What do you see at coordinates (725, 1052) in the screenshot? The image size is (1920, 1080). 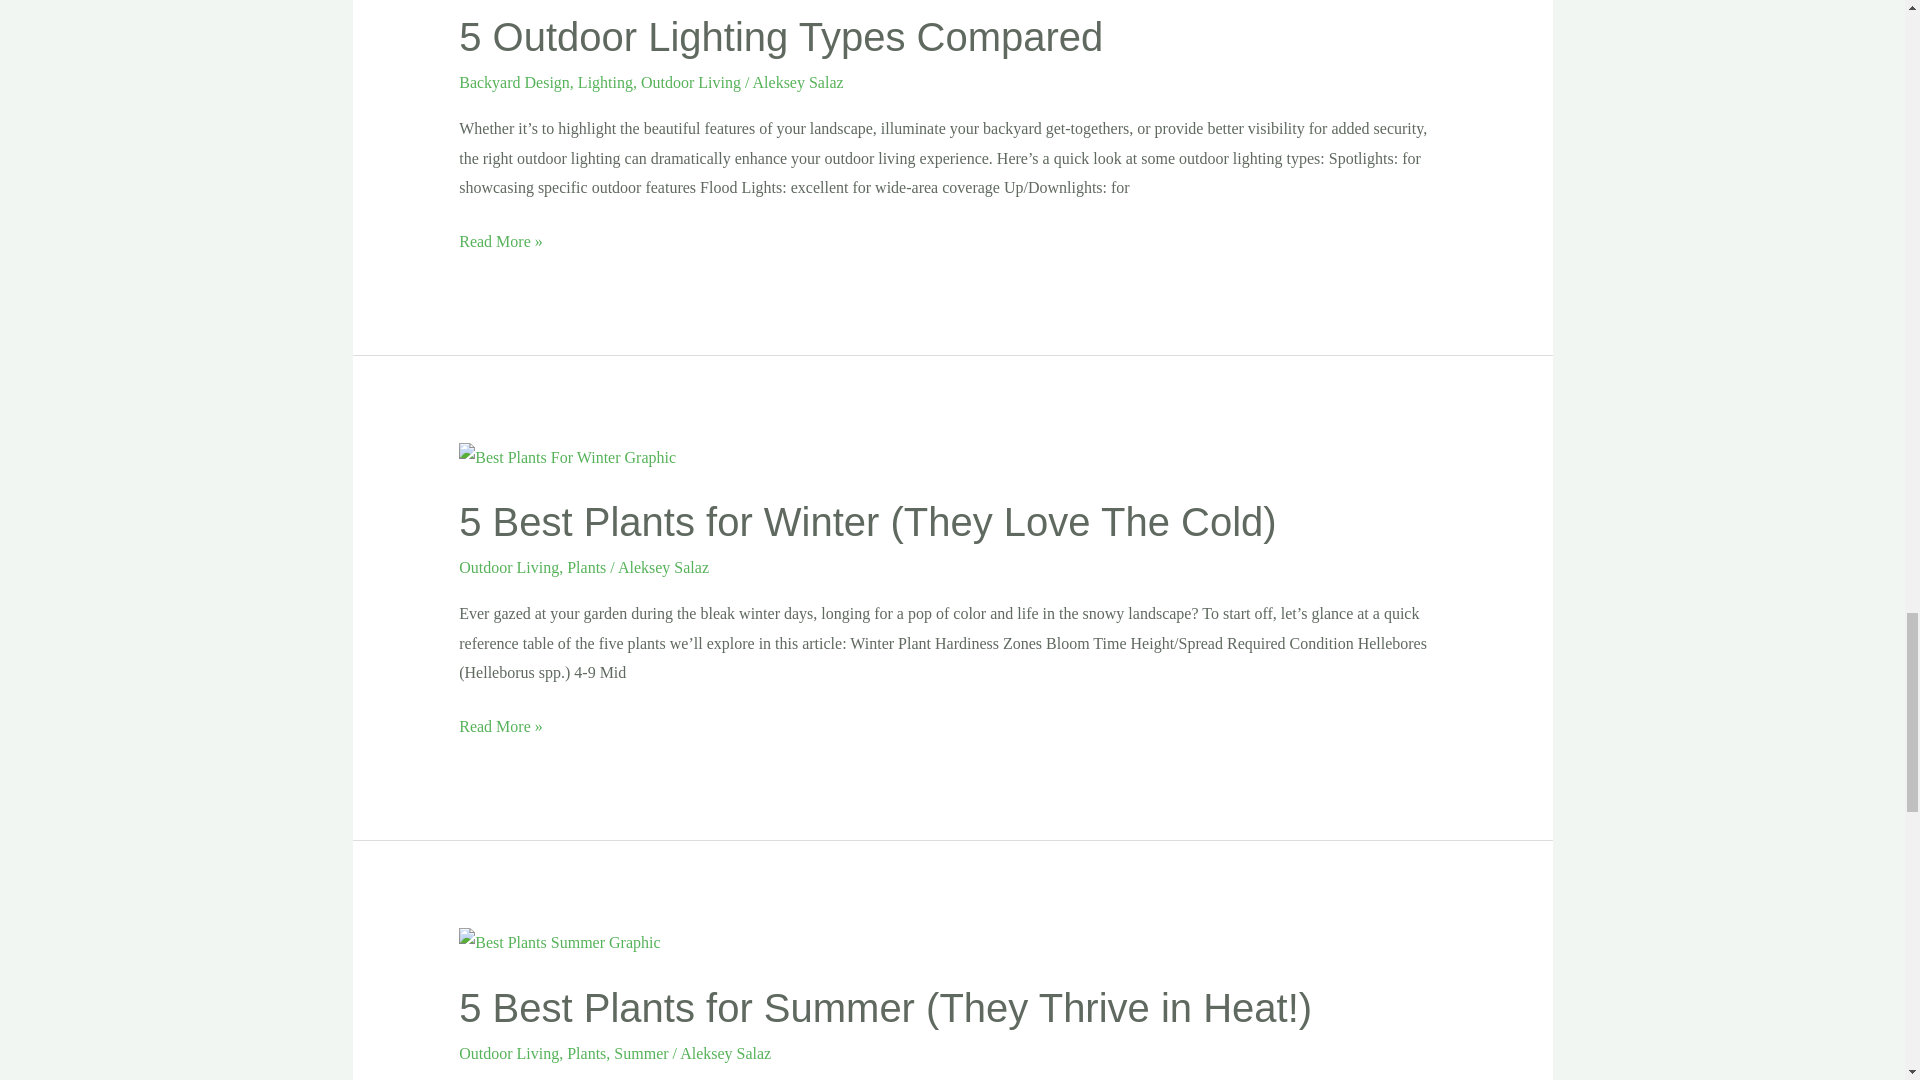 I see `View all posts by Aleksey Salaz` at bounding box center [725, 1052].